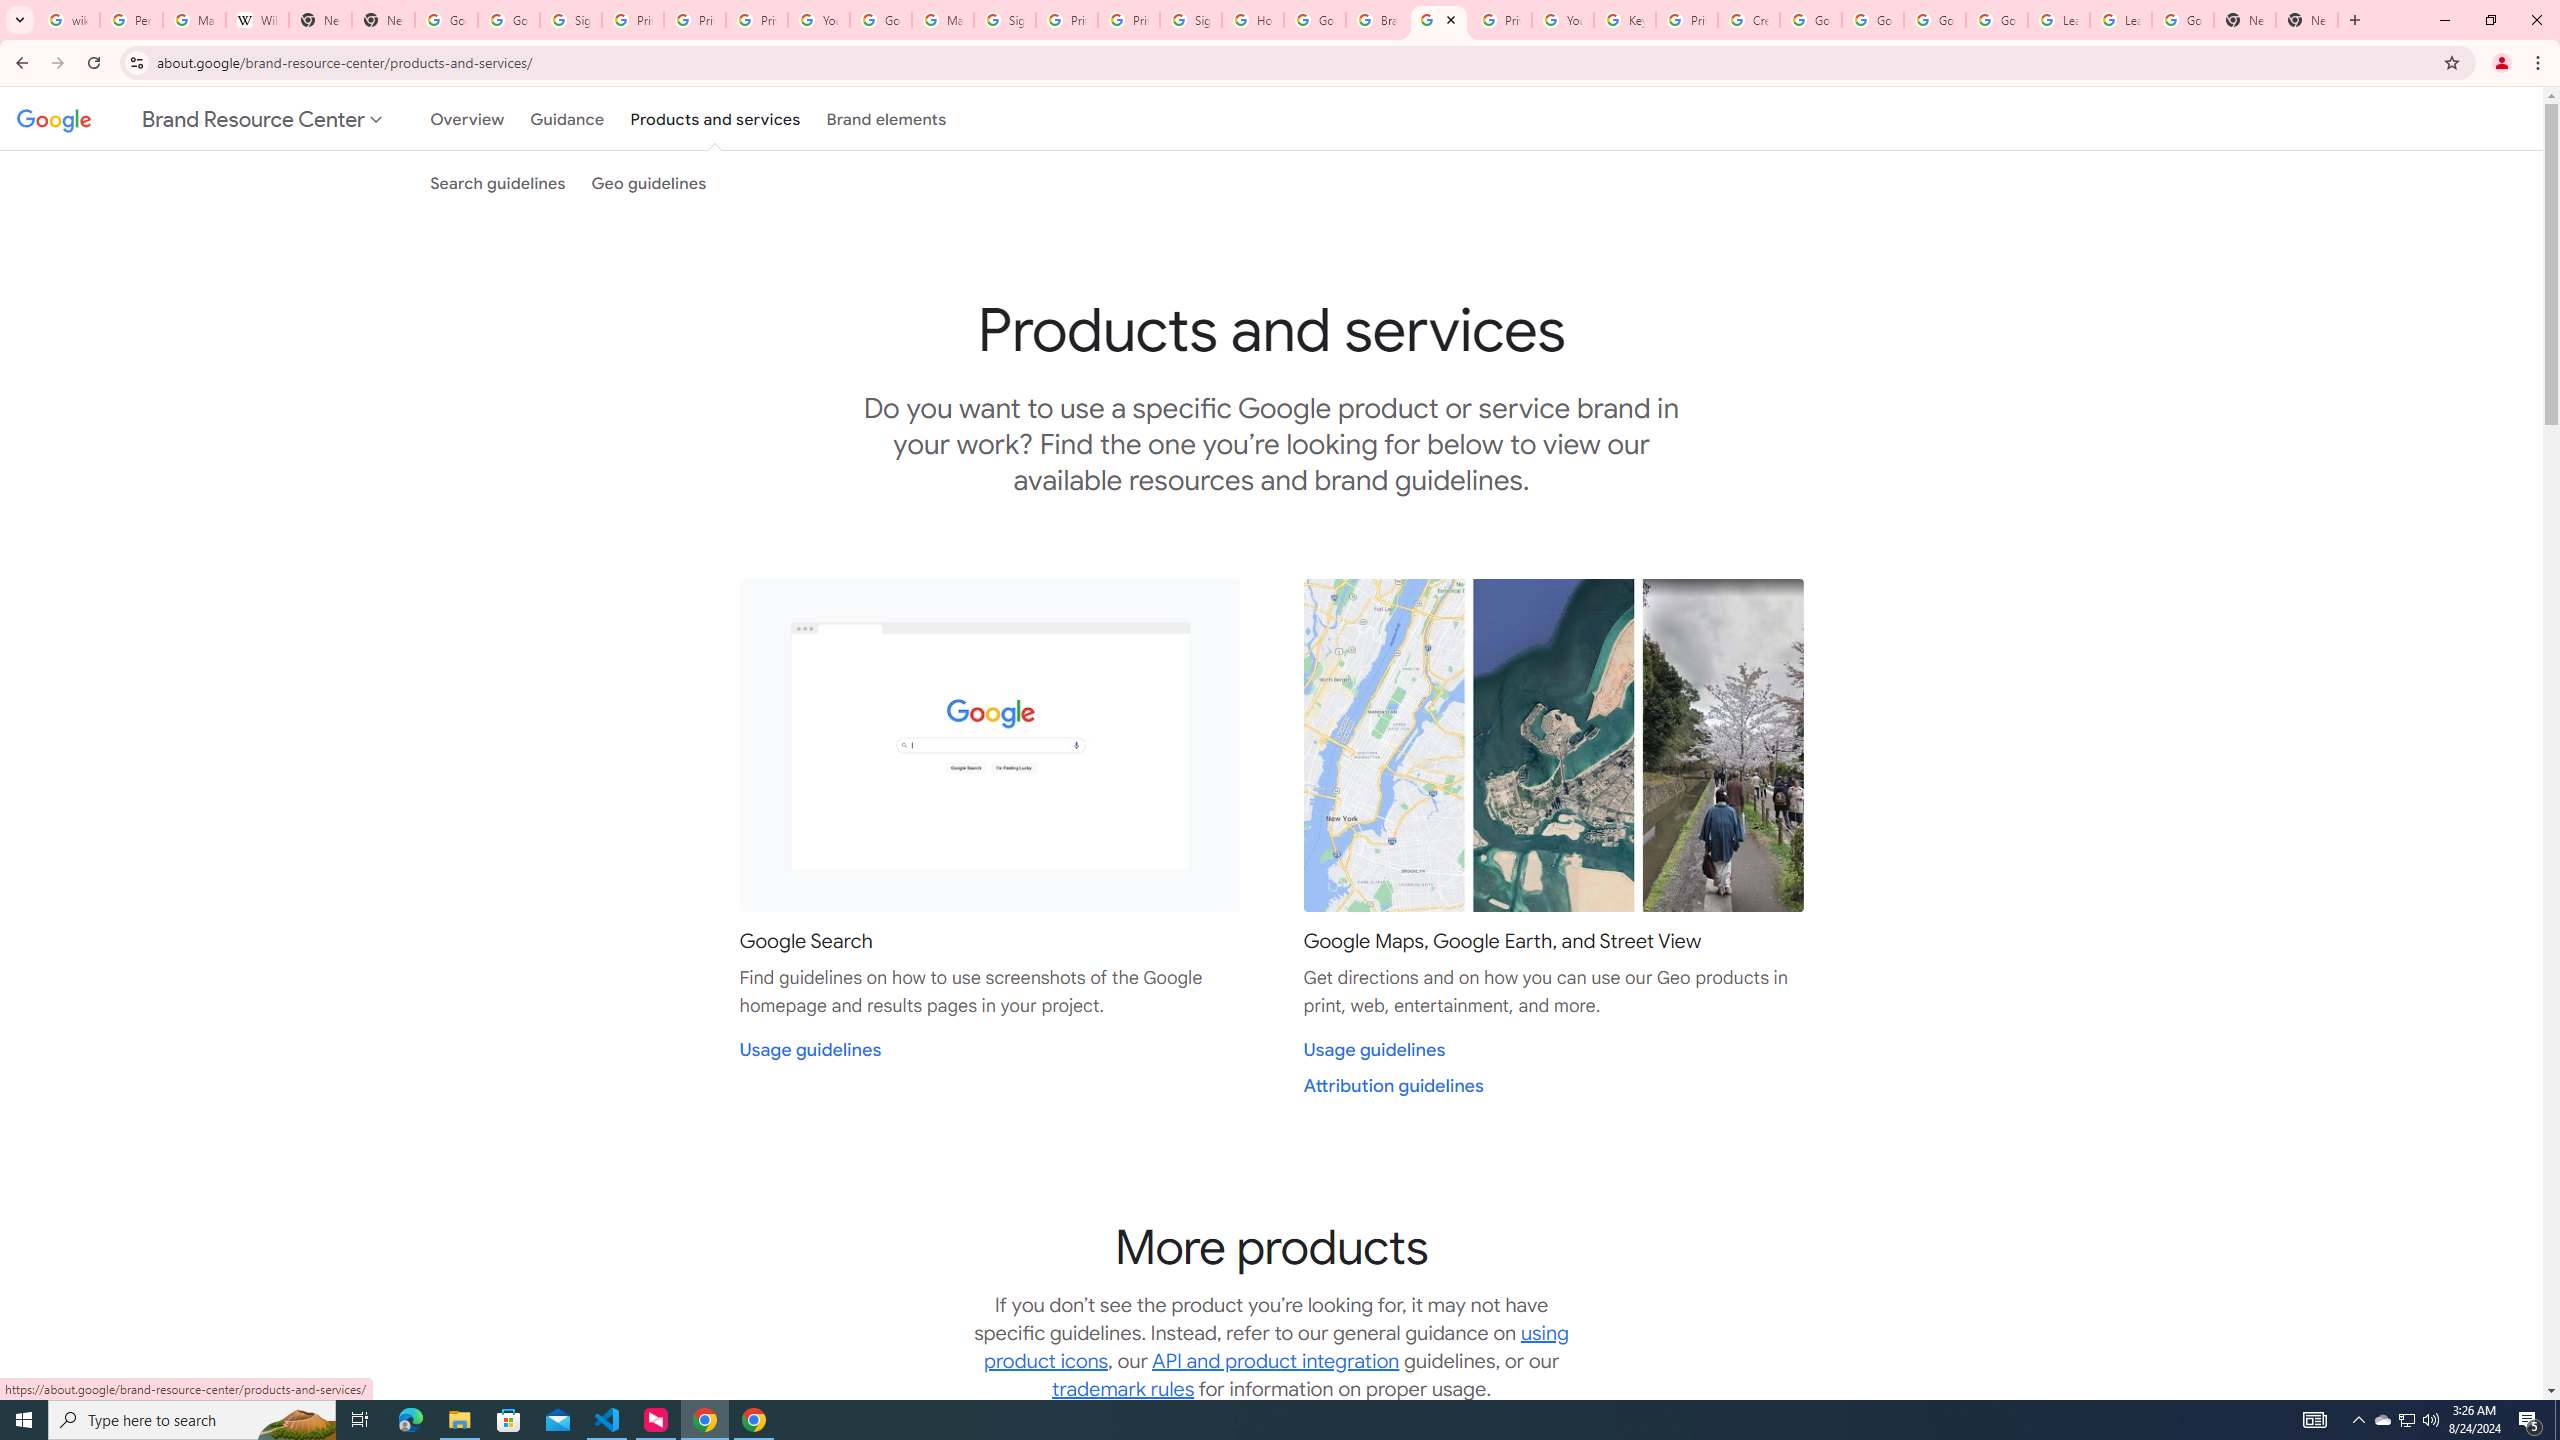  I want to click on Sign in - Google Accounts, so click(570, 20).